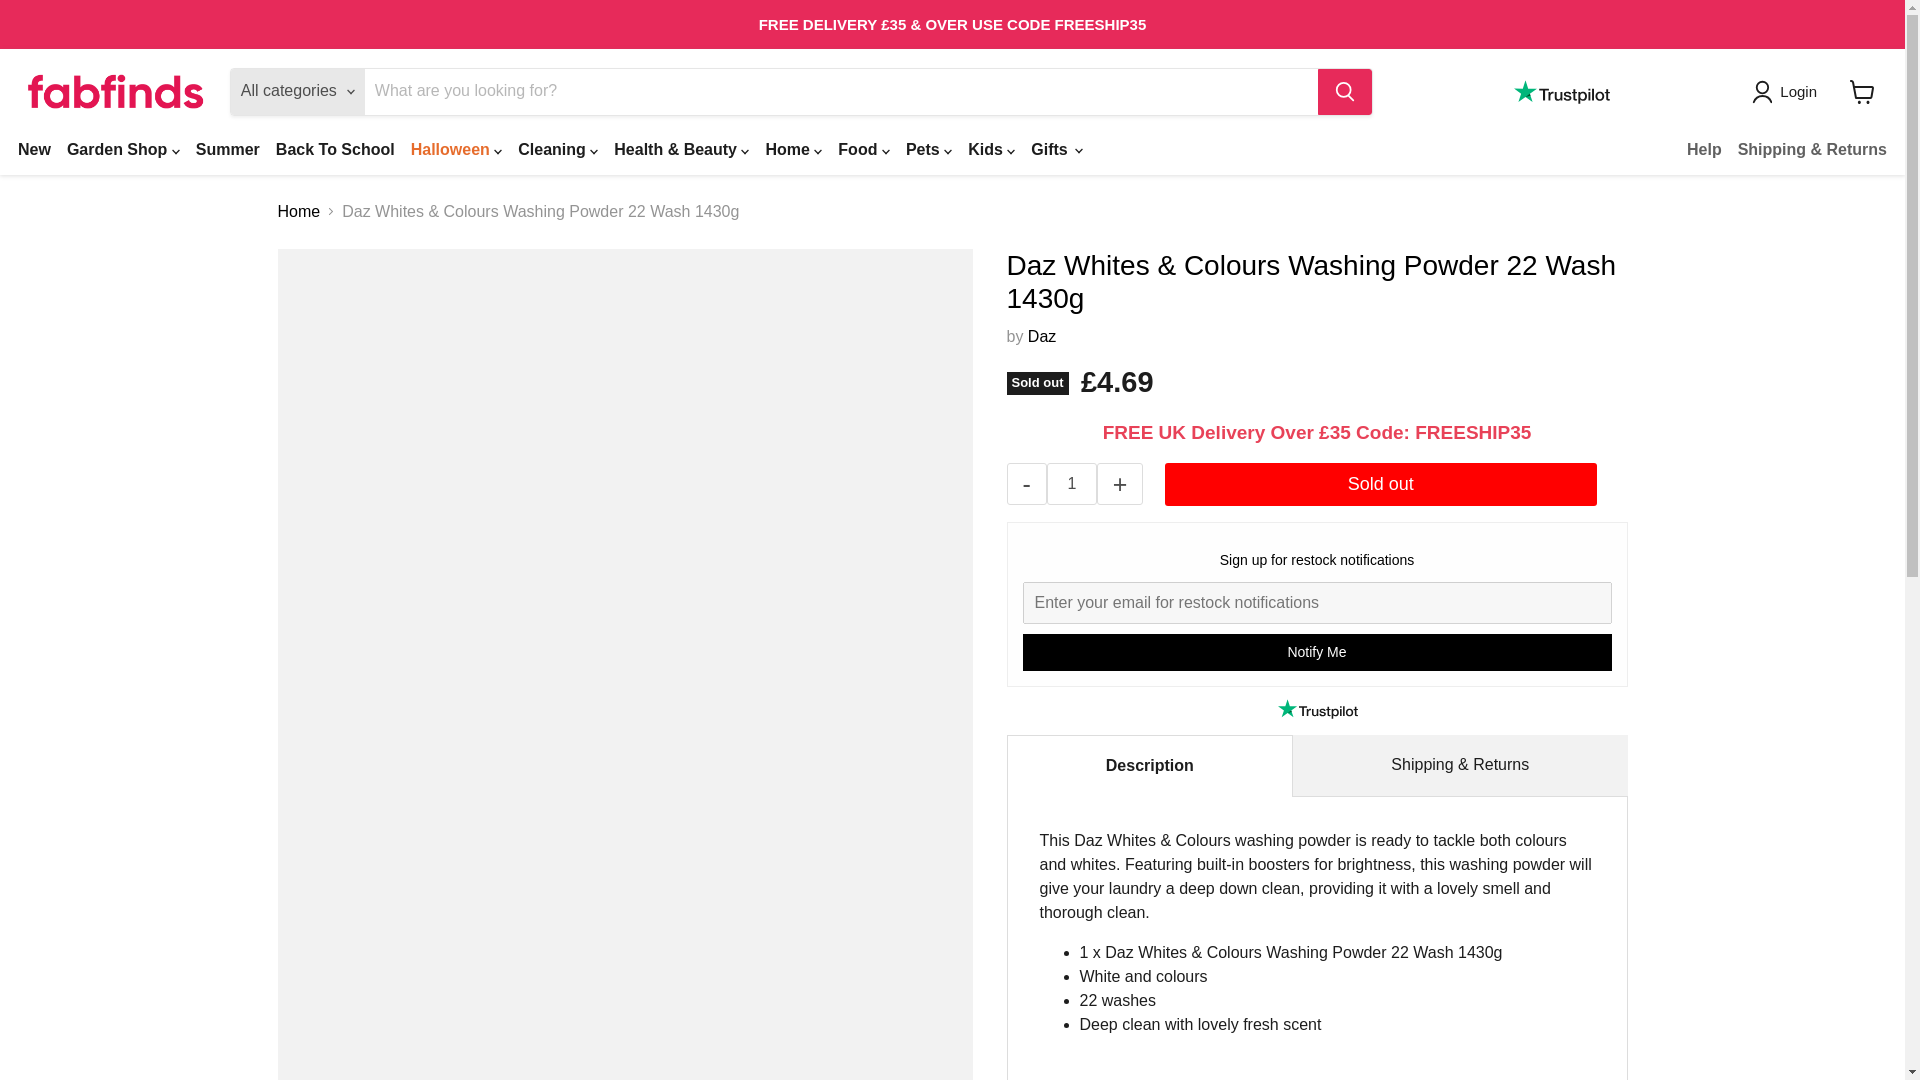 Image resolution: width=1920 pixels, height=1080 pixels. Describe the element at coordinates (336, 148) in the screenshot. I see `Back To School` at that location.